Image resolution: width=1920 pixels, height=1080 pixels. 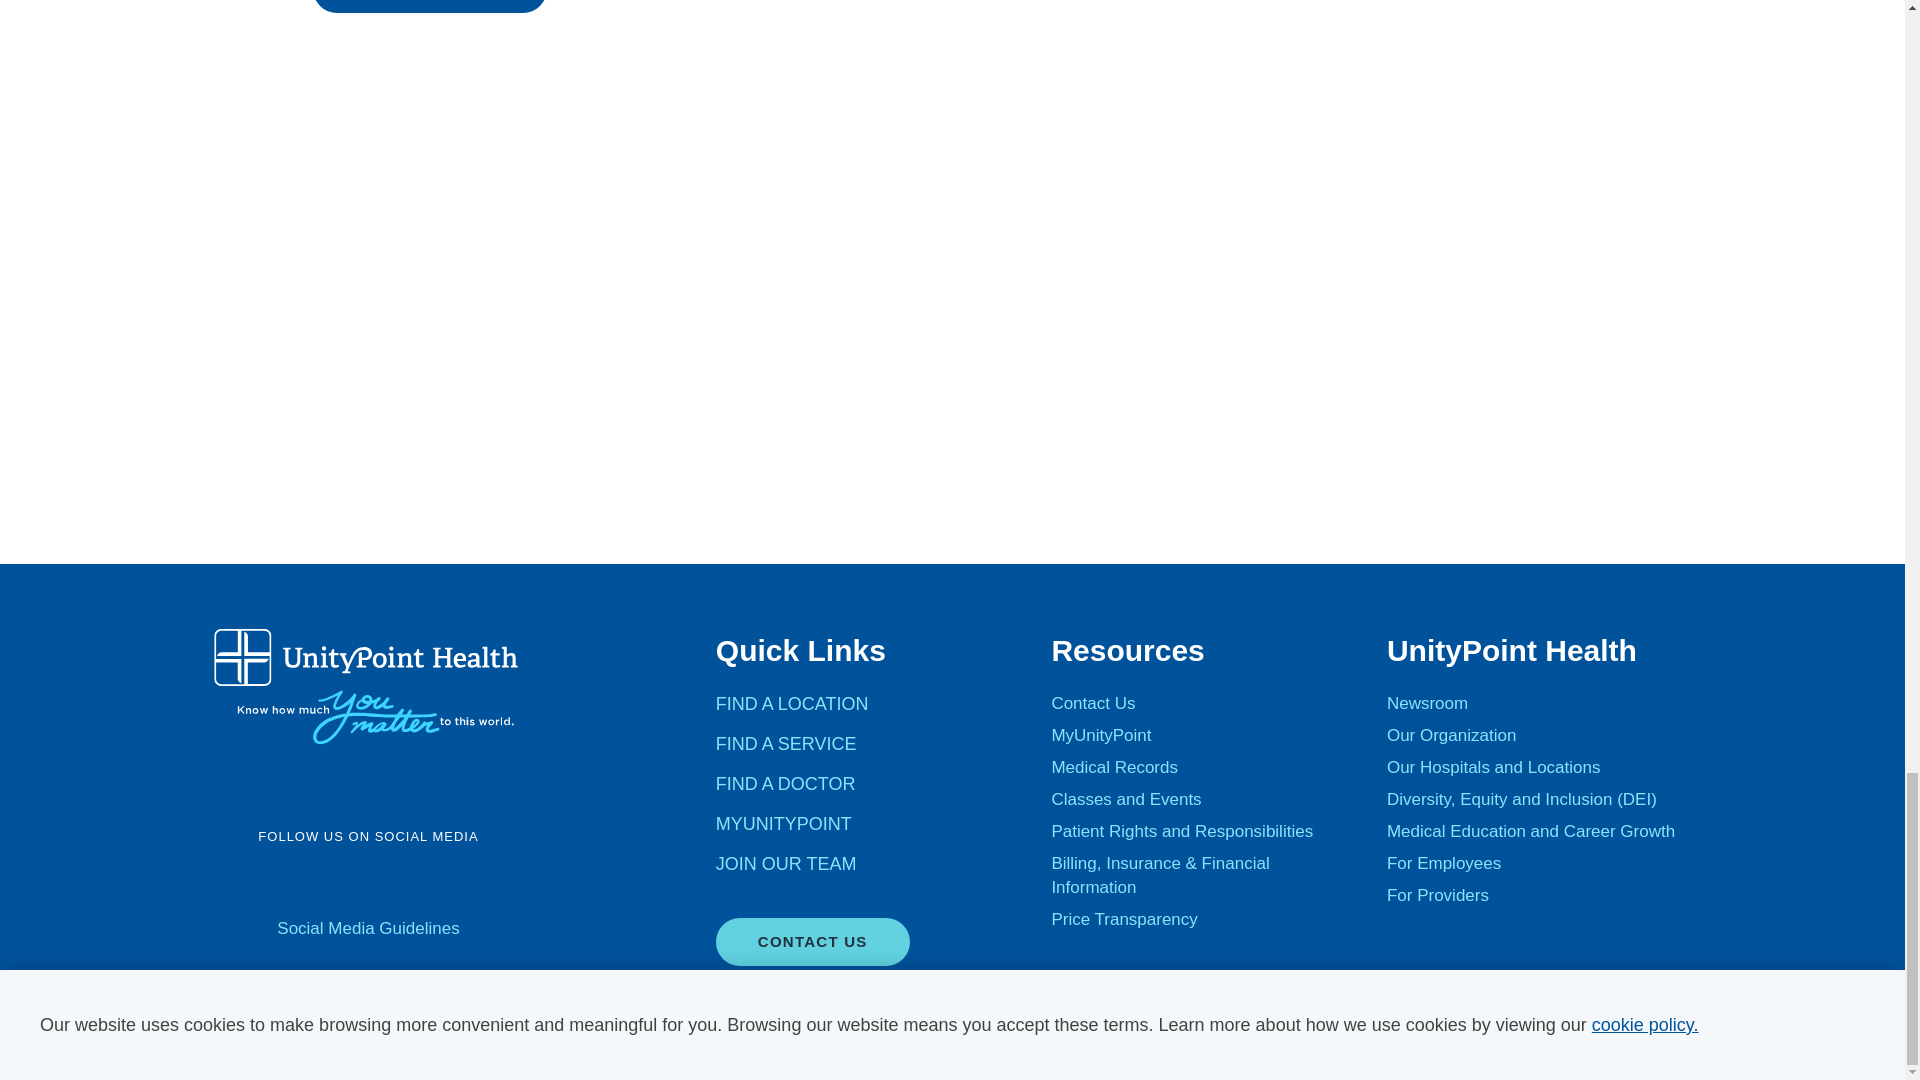 I want to click on FIND A PROVIDER, so click(x=428, y=6).